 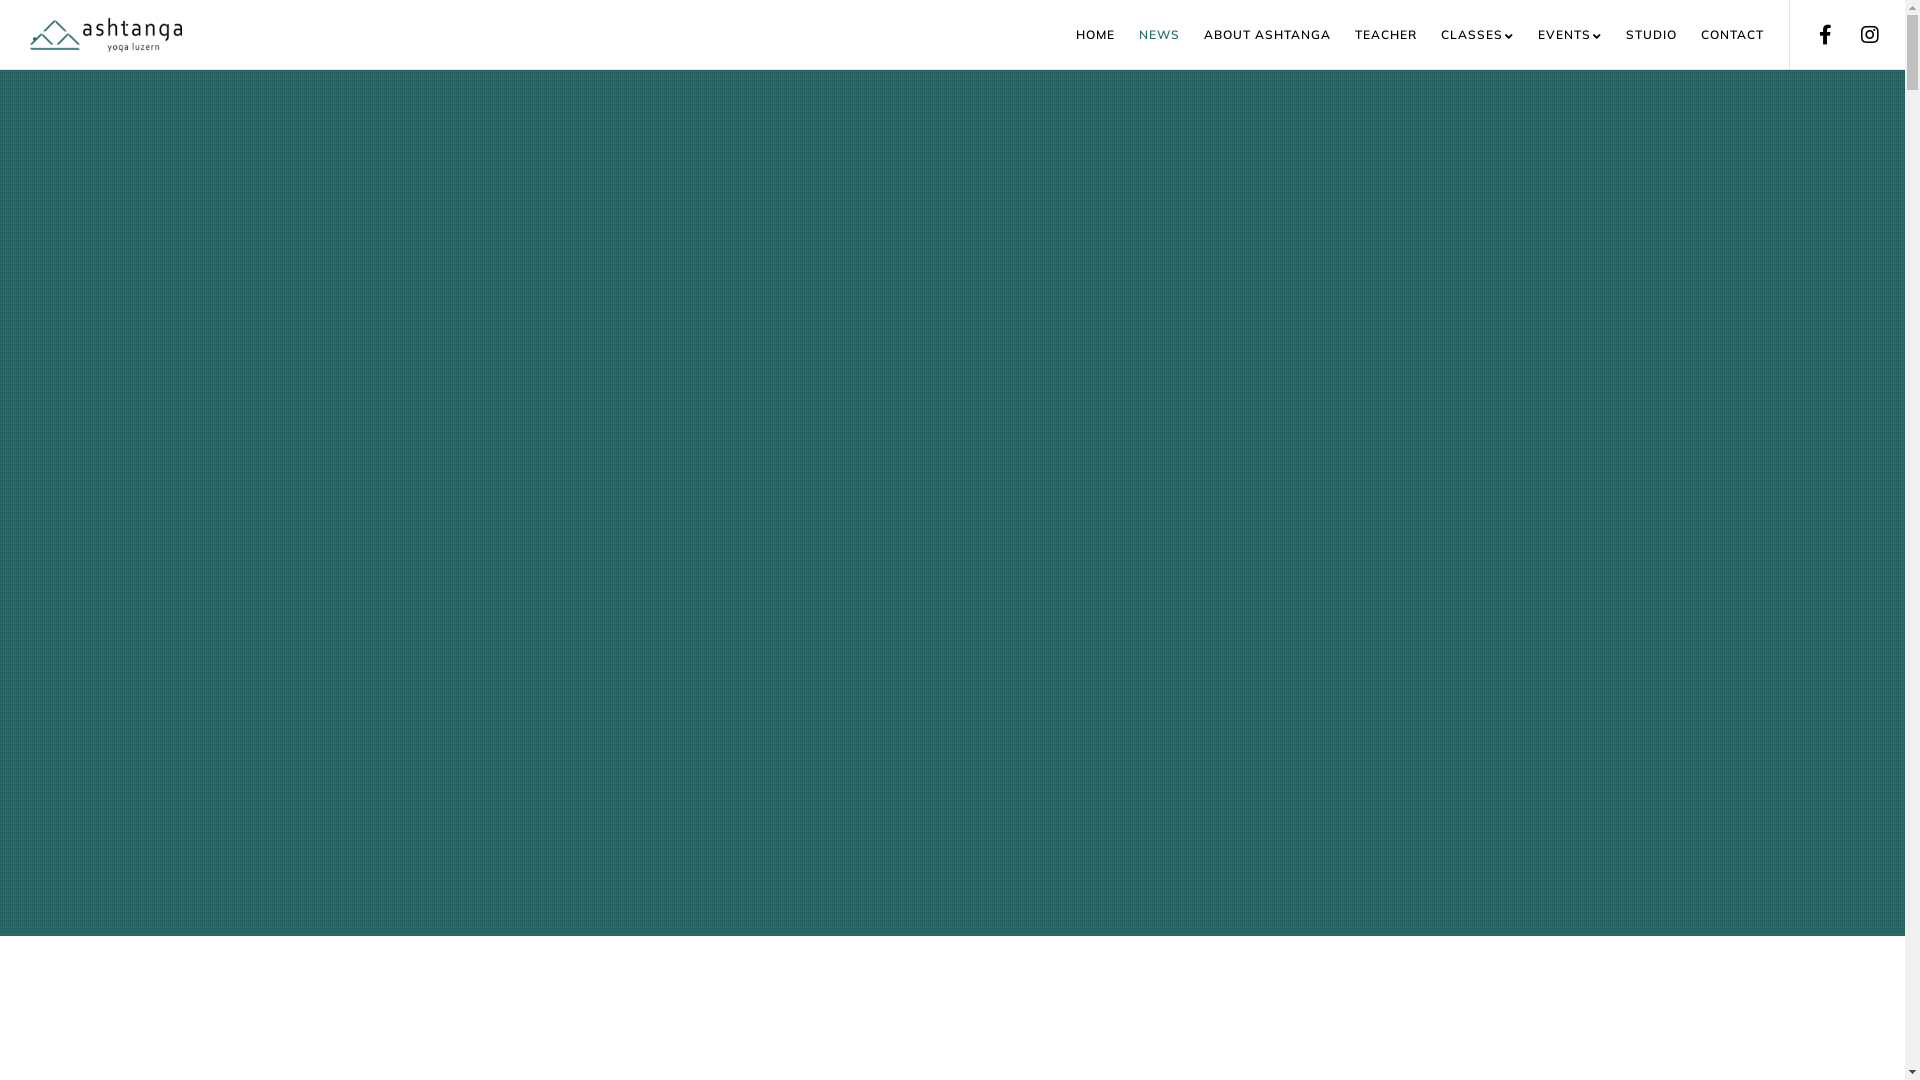 What do you see at coordinates (1148, 35) in the screenshot?
I see `NEWS` at bounding box center [1148, 35].